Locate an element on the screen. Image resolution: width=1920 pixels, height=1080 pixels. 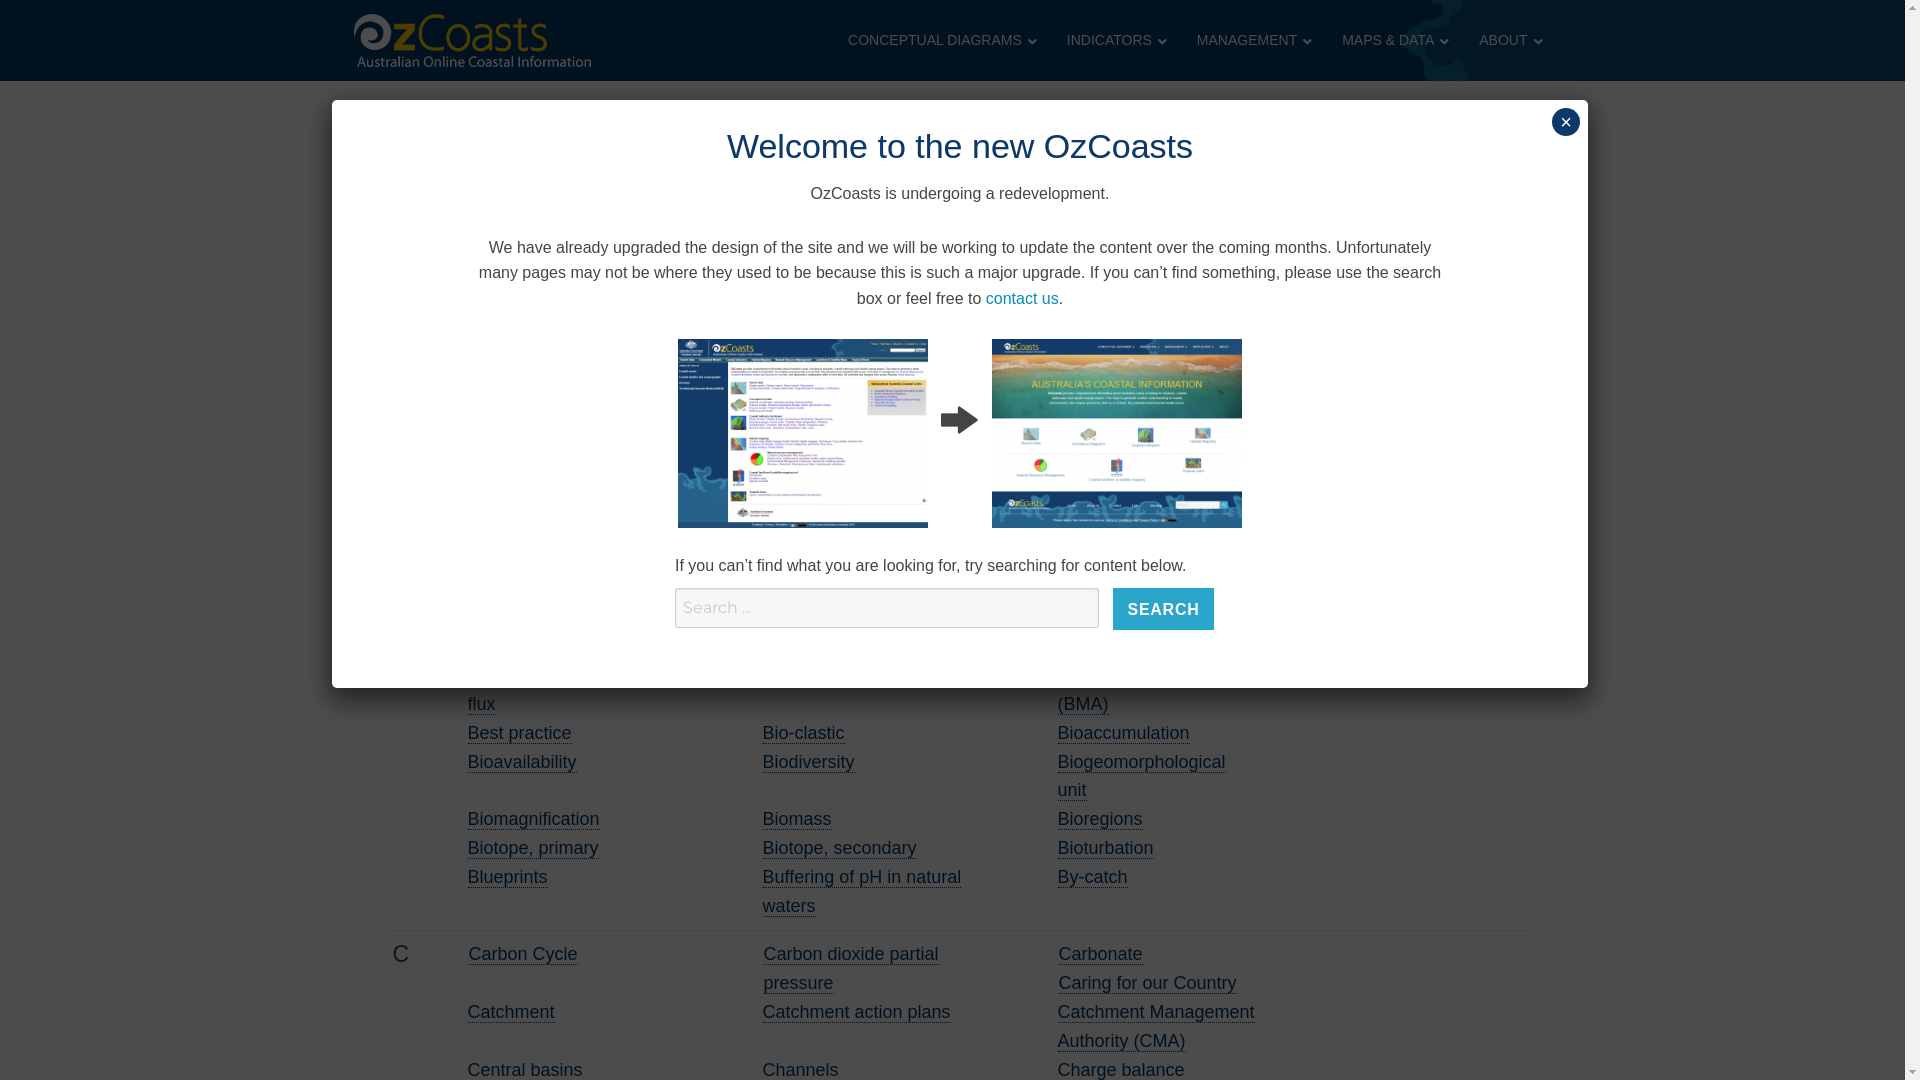
Backscatter is located at coordinates (515, 618).